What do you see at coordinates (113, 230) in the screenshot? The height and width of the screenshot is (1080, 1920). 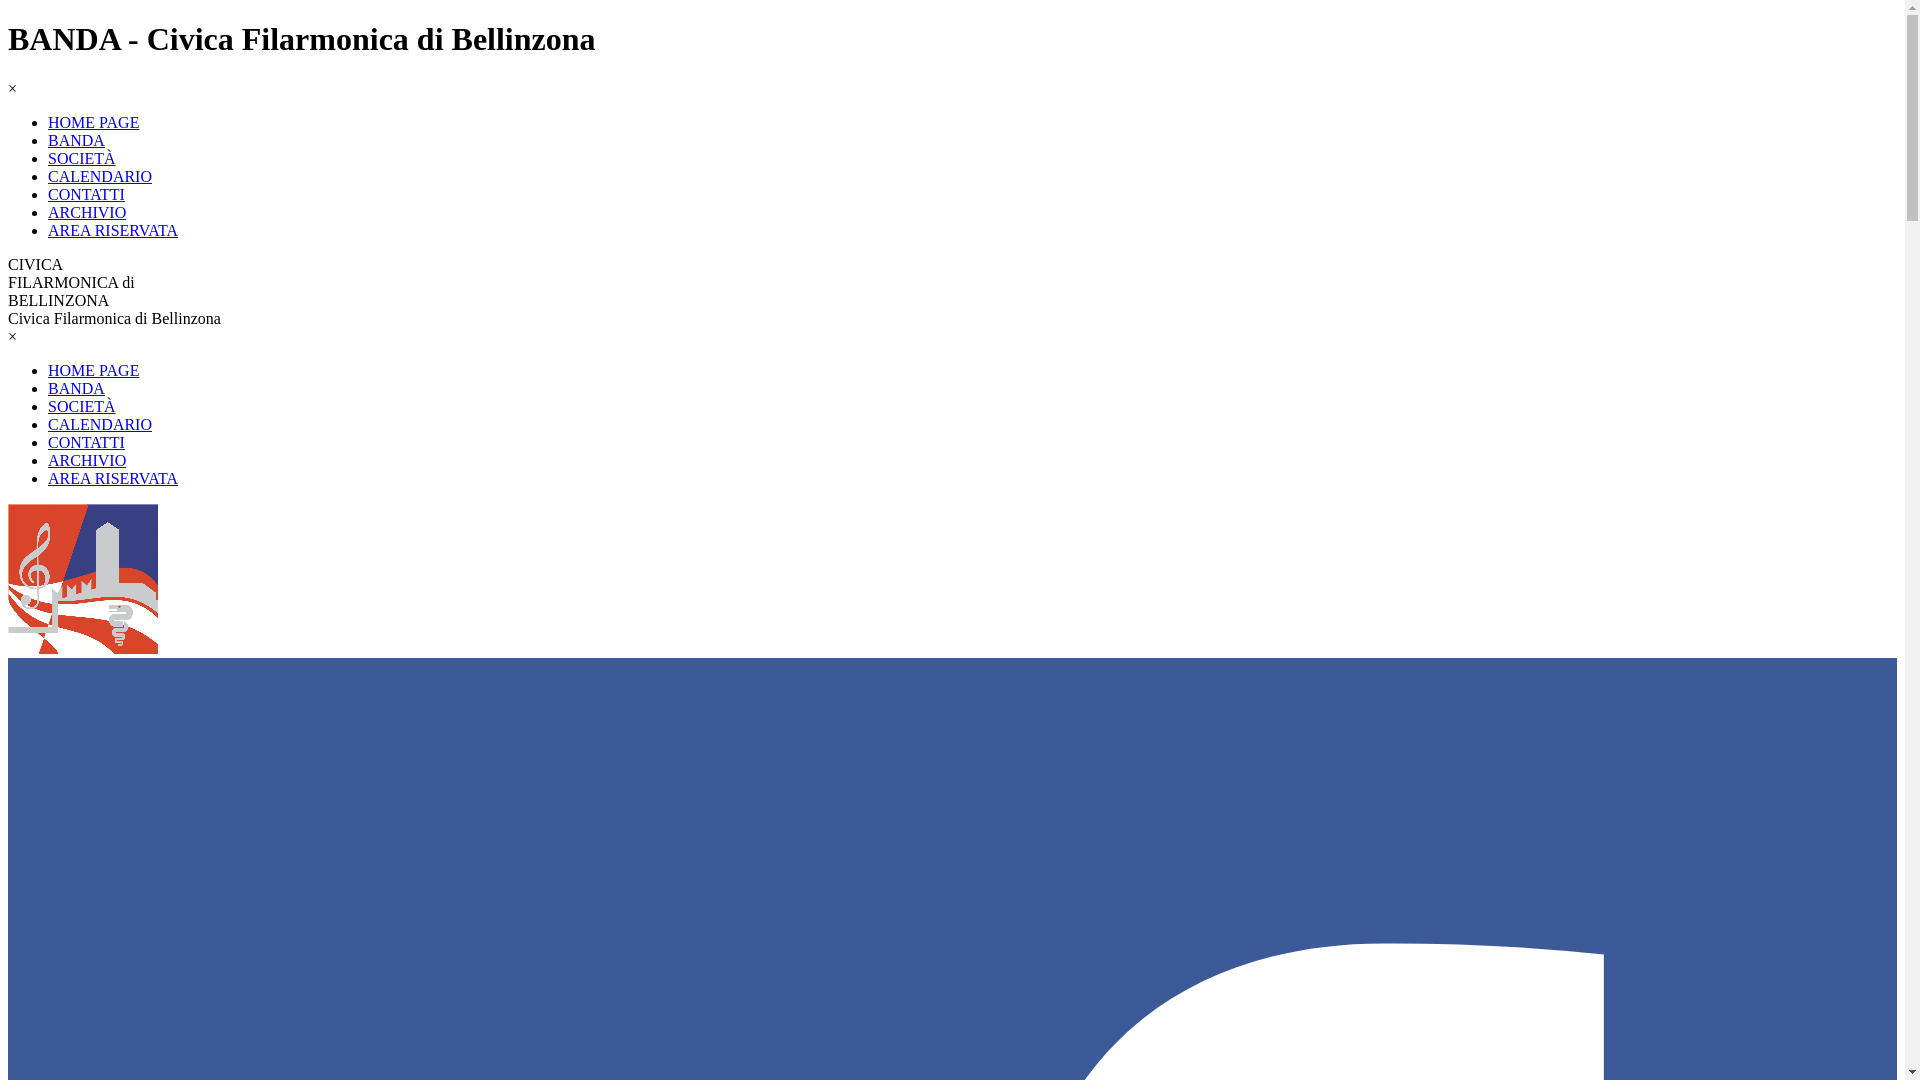 I see `AREA RISERVATA` at bounding box center [113, 230].